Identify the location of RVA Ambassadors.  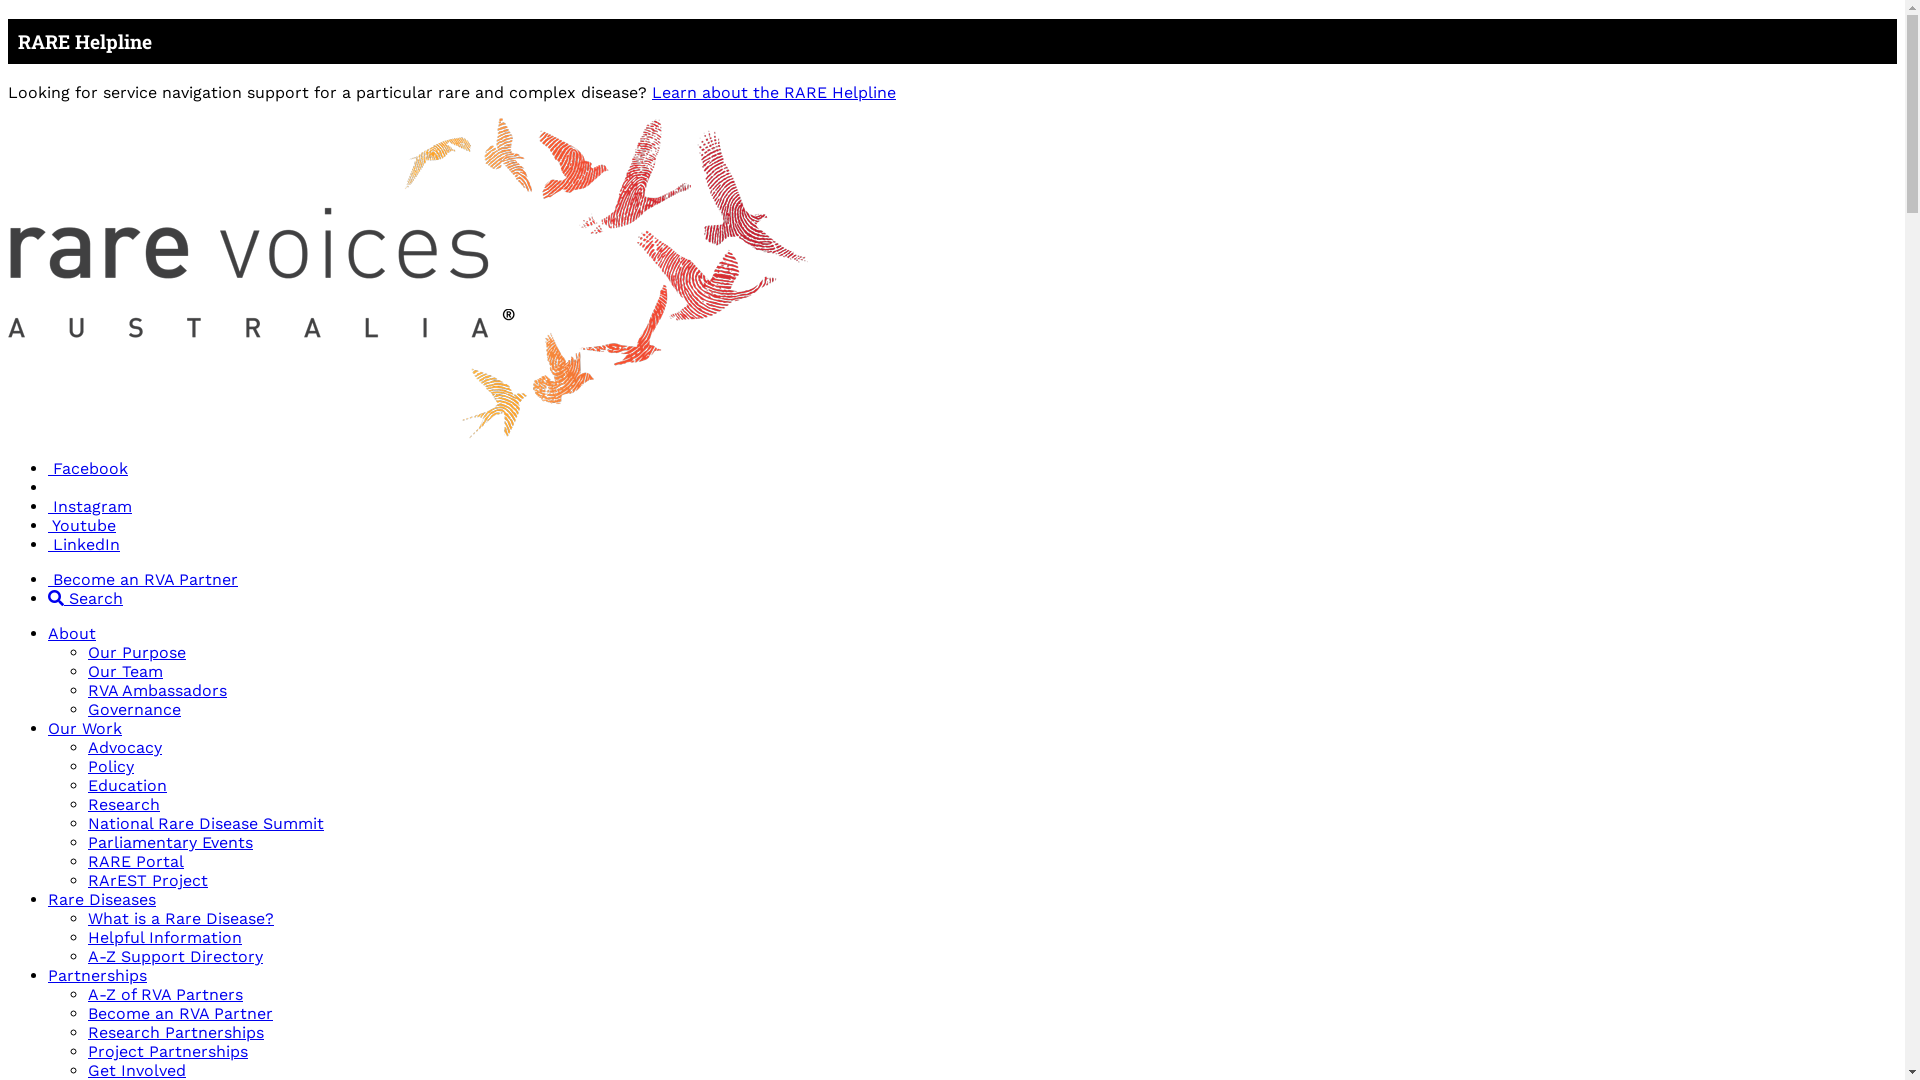
(158, 690).